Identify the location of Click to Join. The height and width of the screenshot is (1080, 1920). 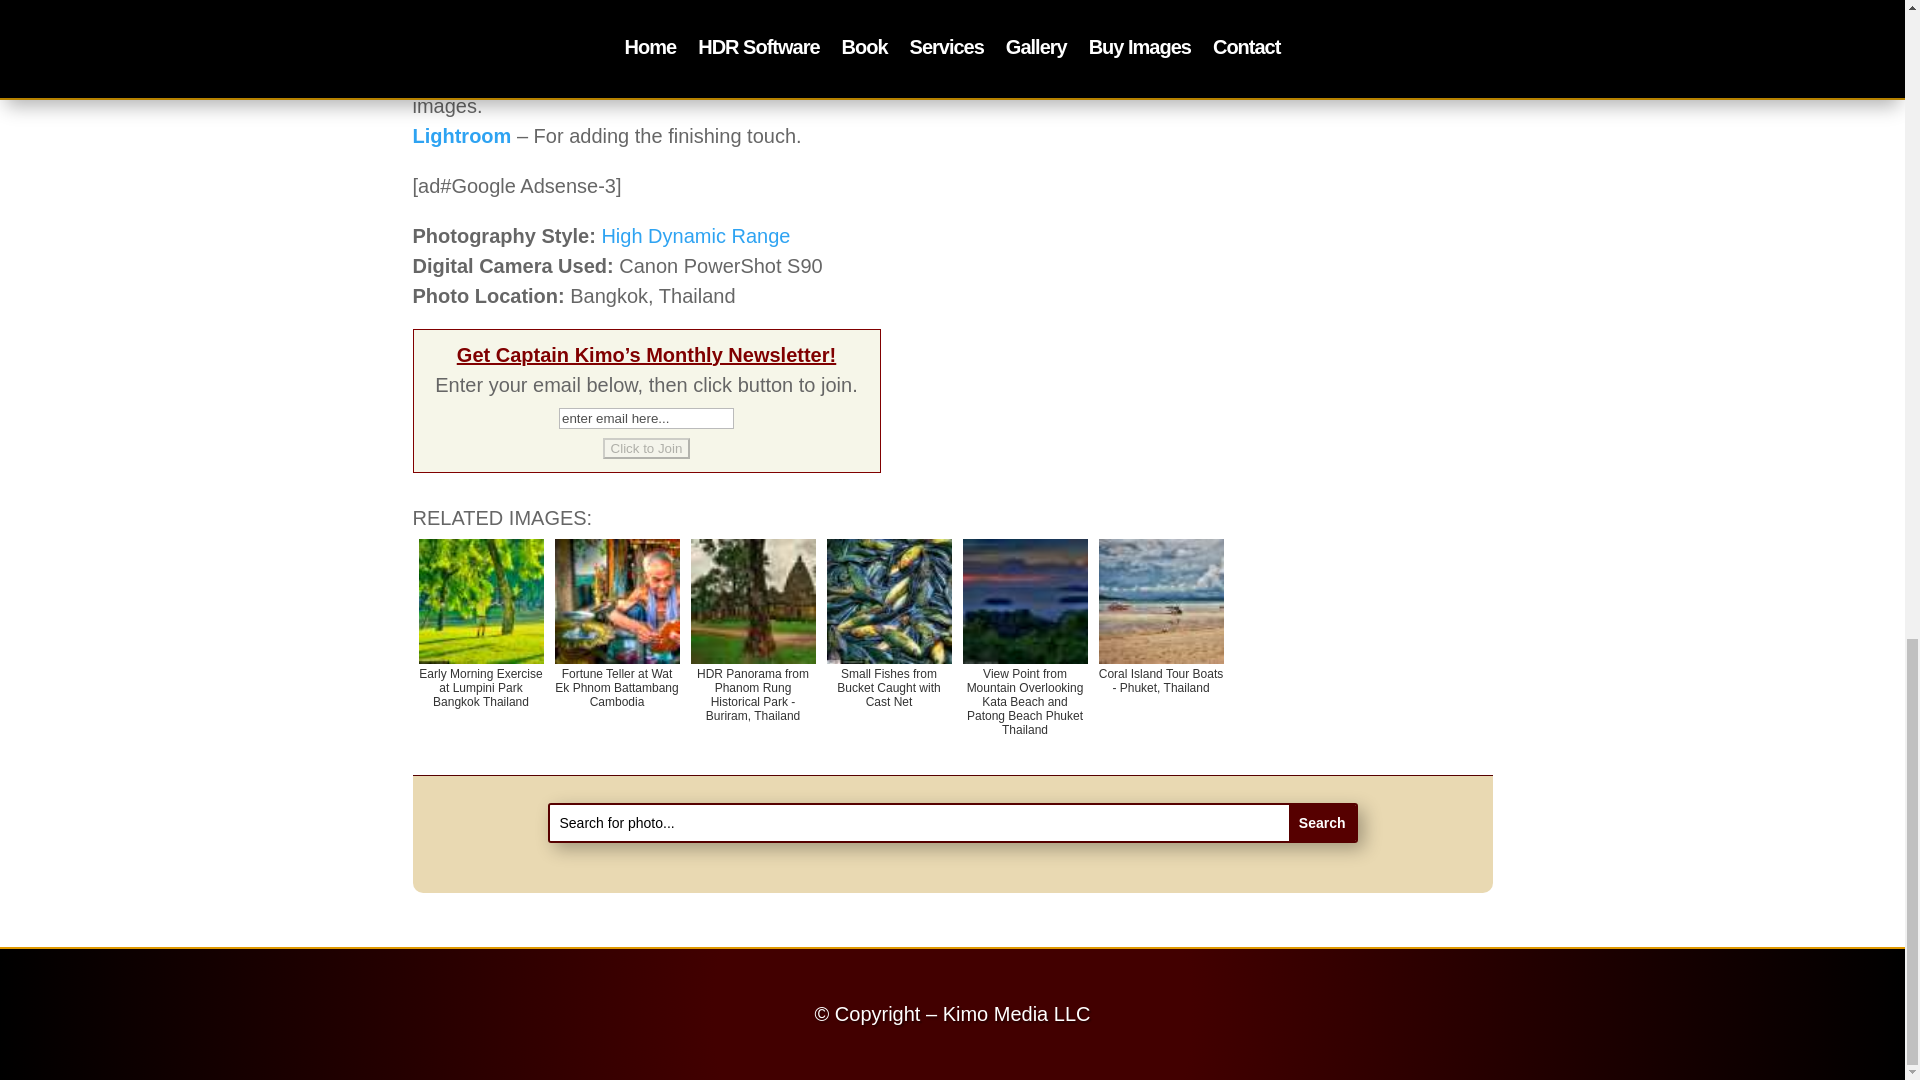
(646, 448).